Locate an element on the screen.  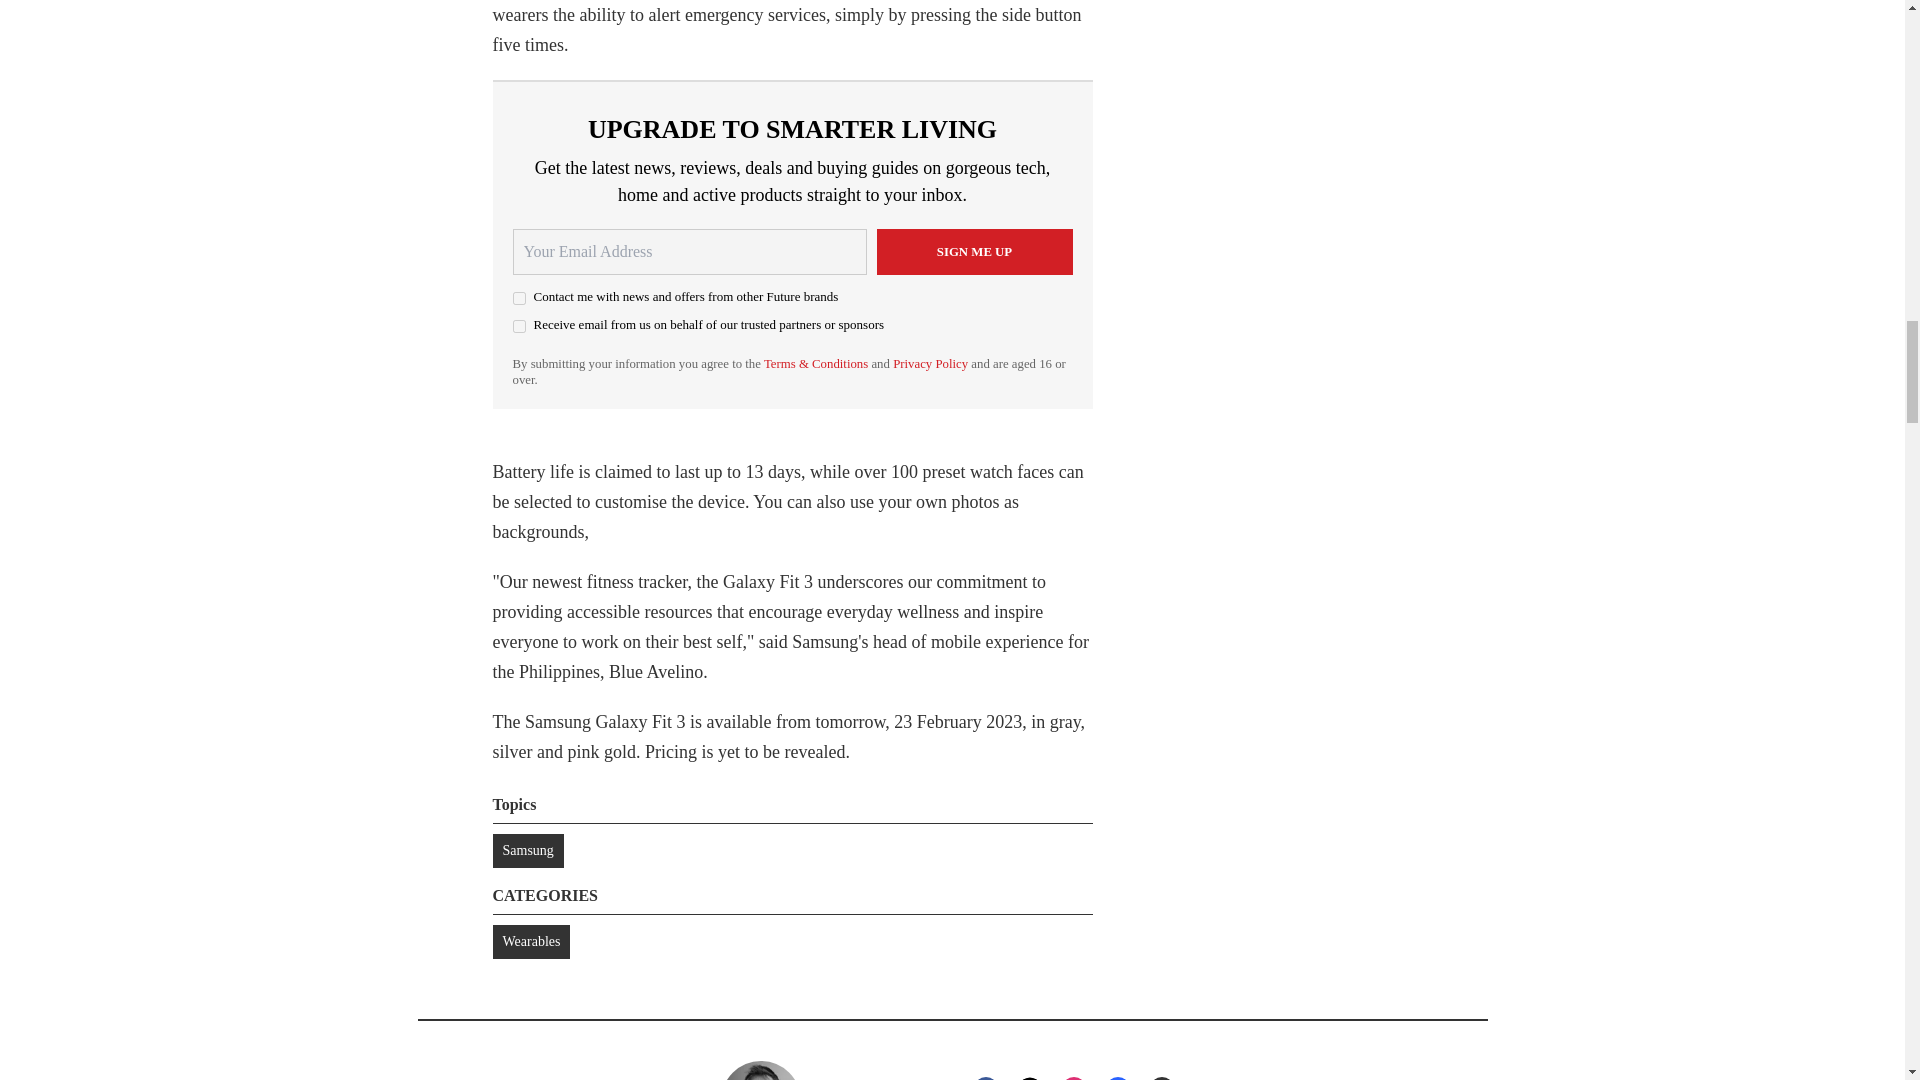
on is located at coordinates (518, 326).